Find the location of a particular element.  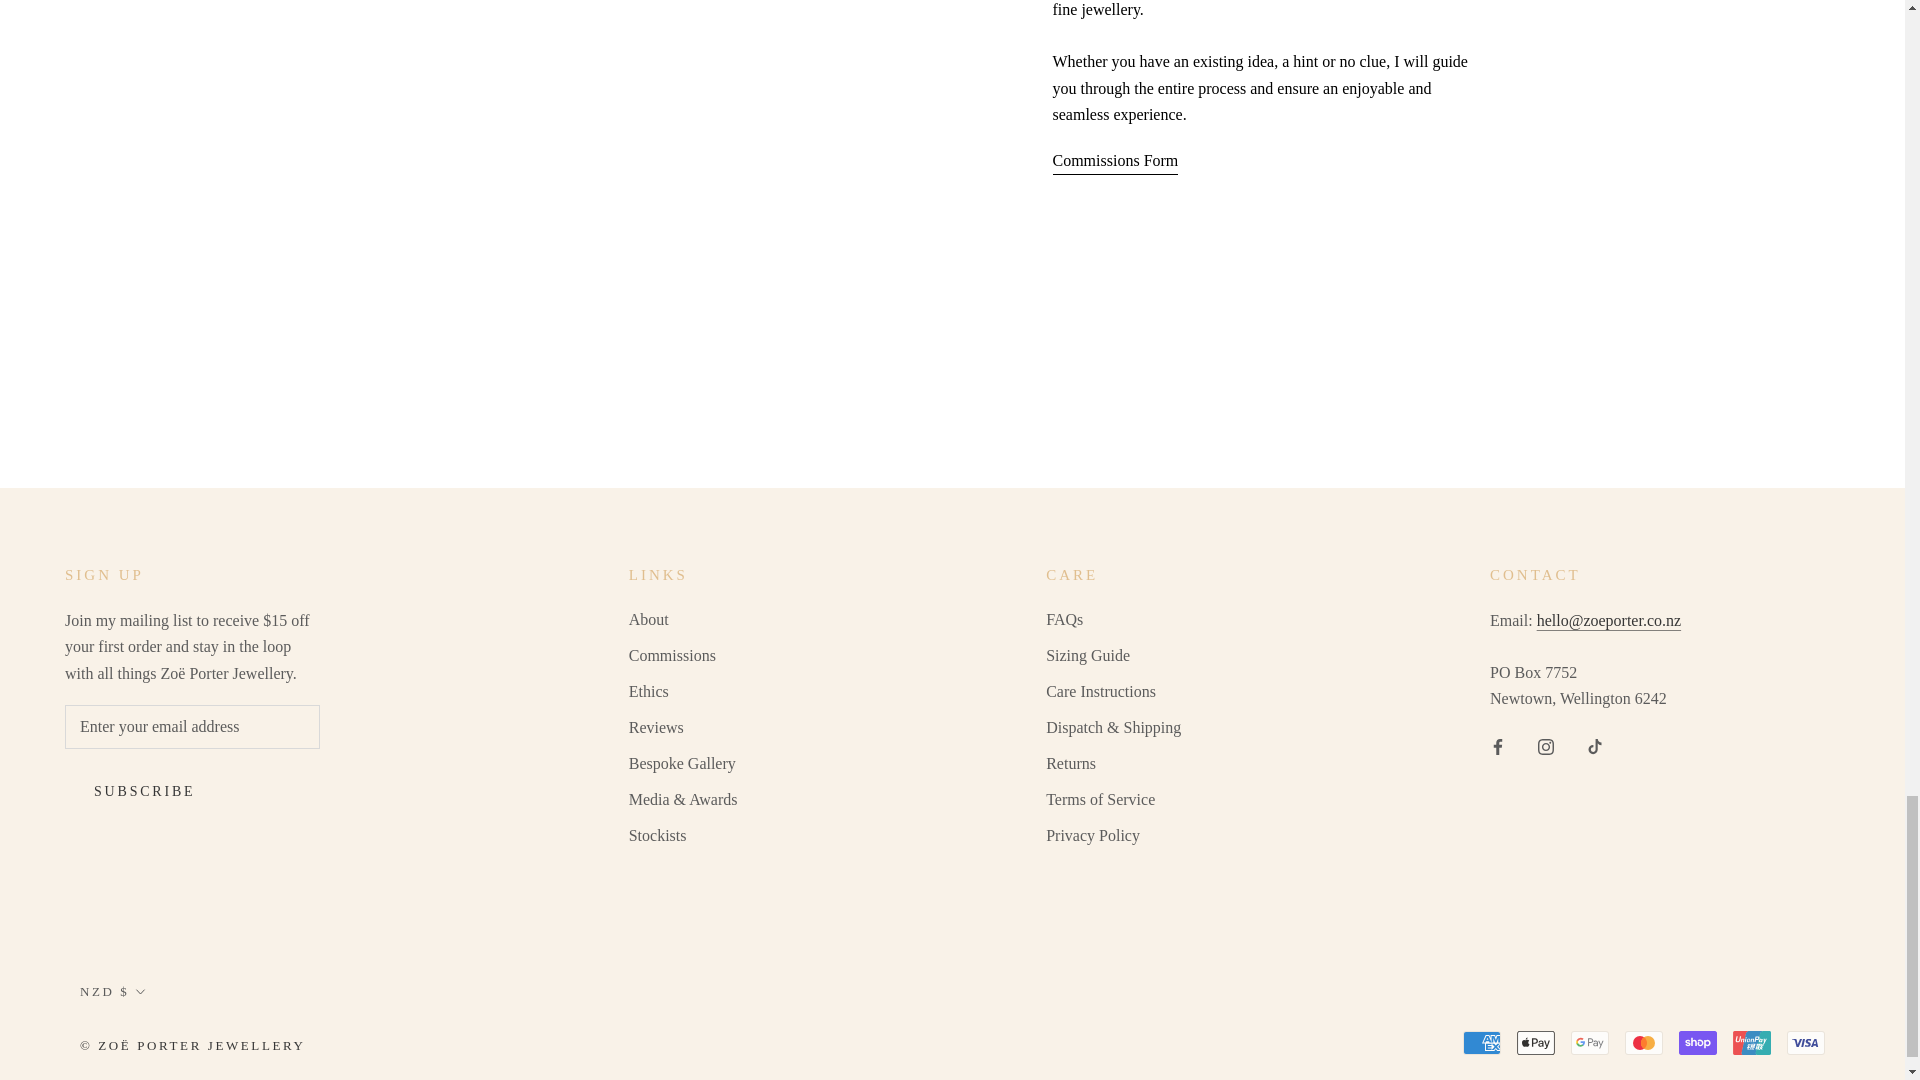

Union Pay is located at coordinates (1752, 1043).